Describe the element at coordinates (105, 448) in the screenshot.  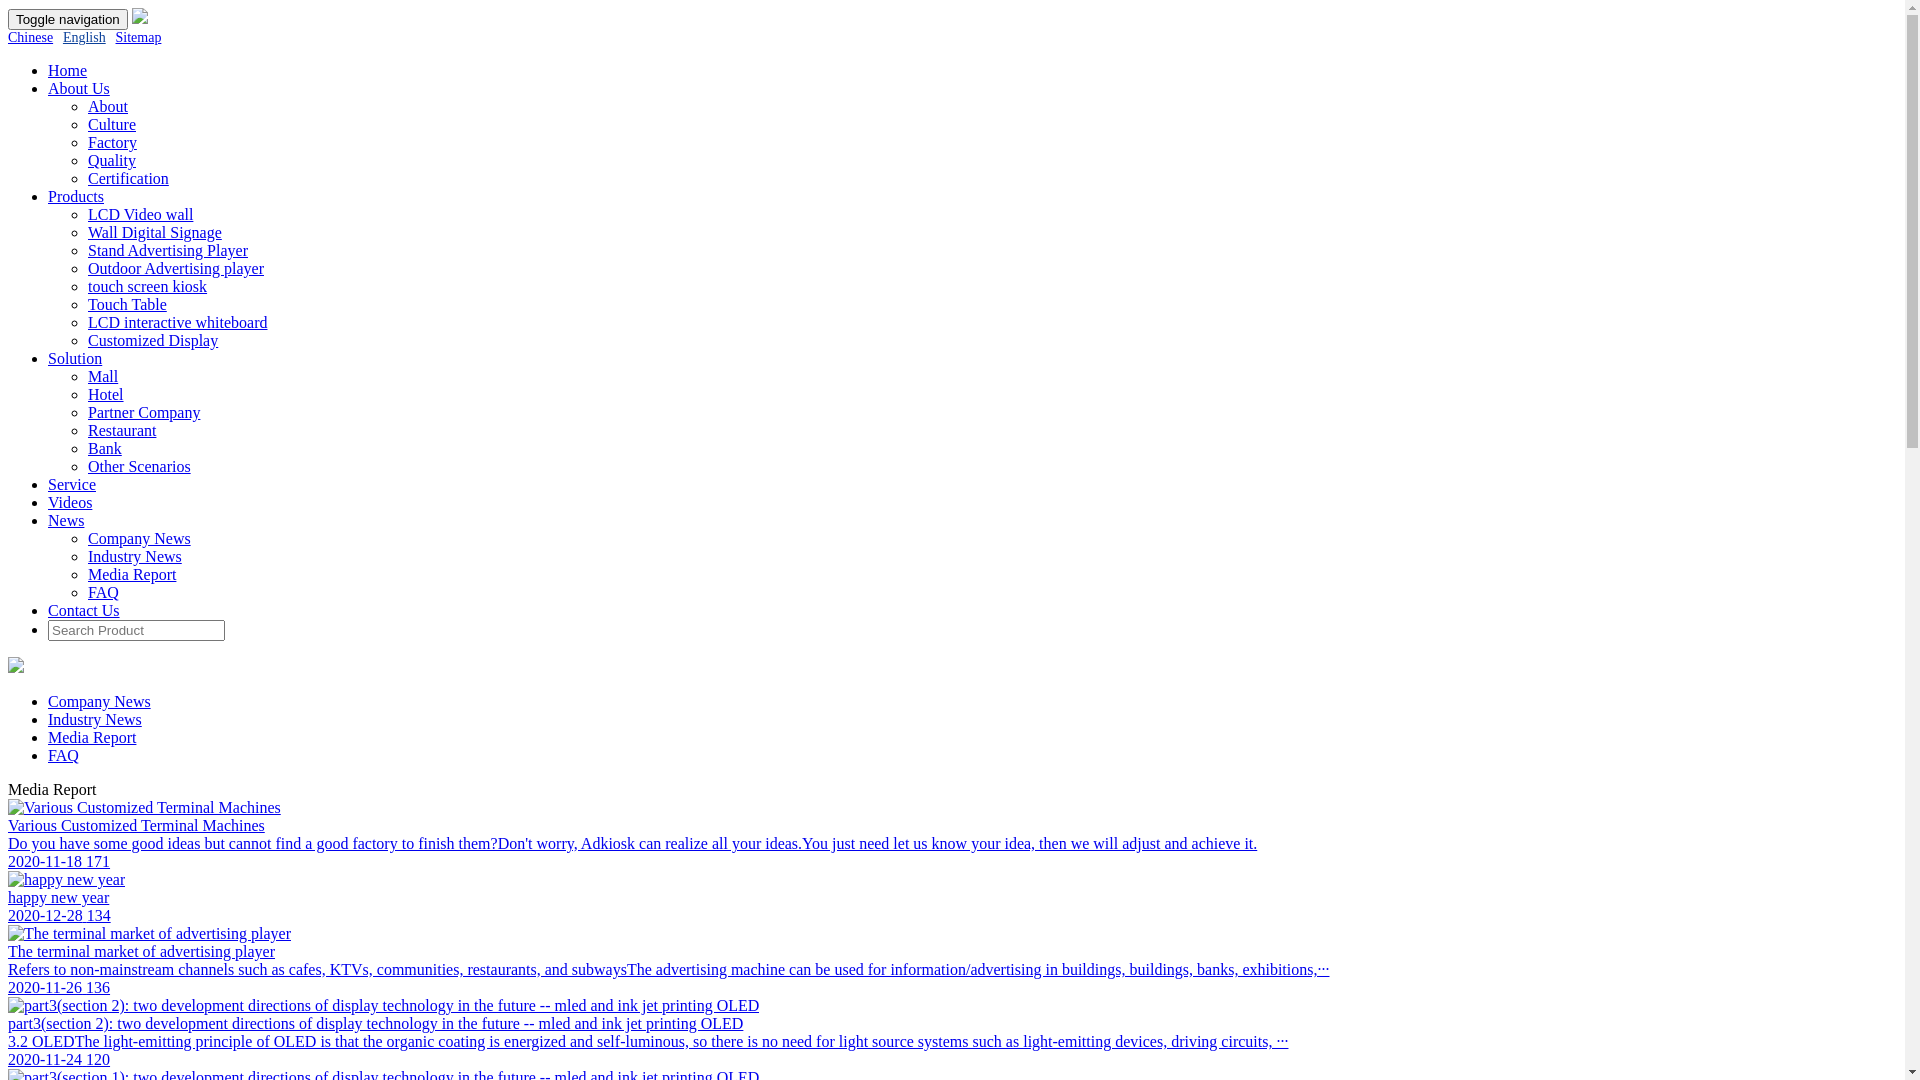
I see `Bank` at that location.